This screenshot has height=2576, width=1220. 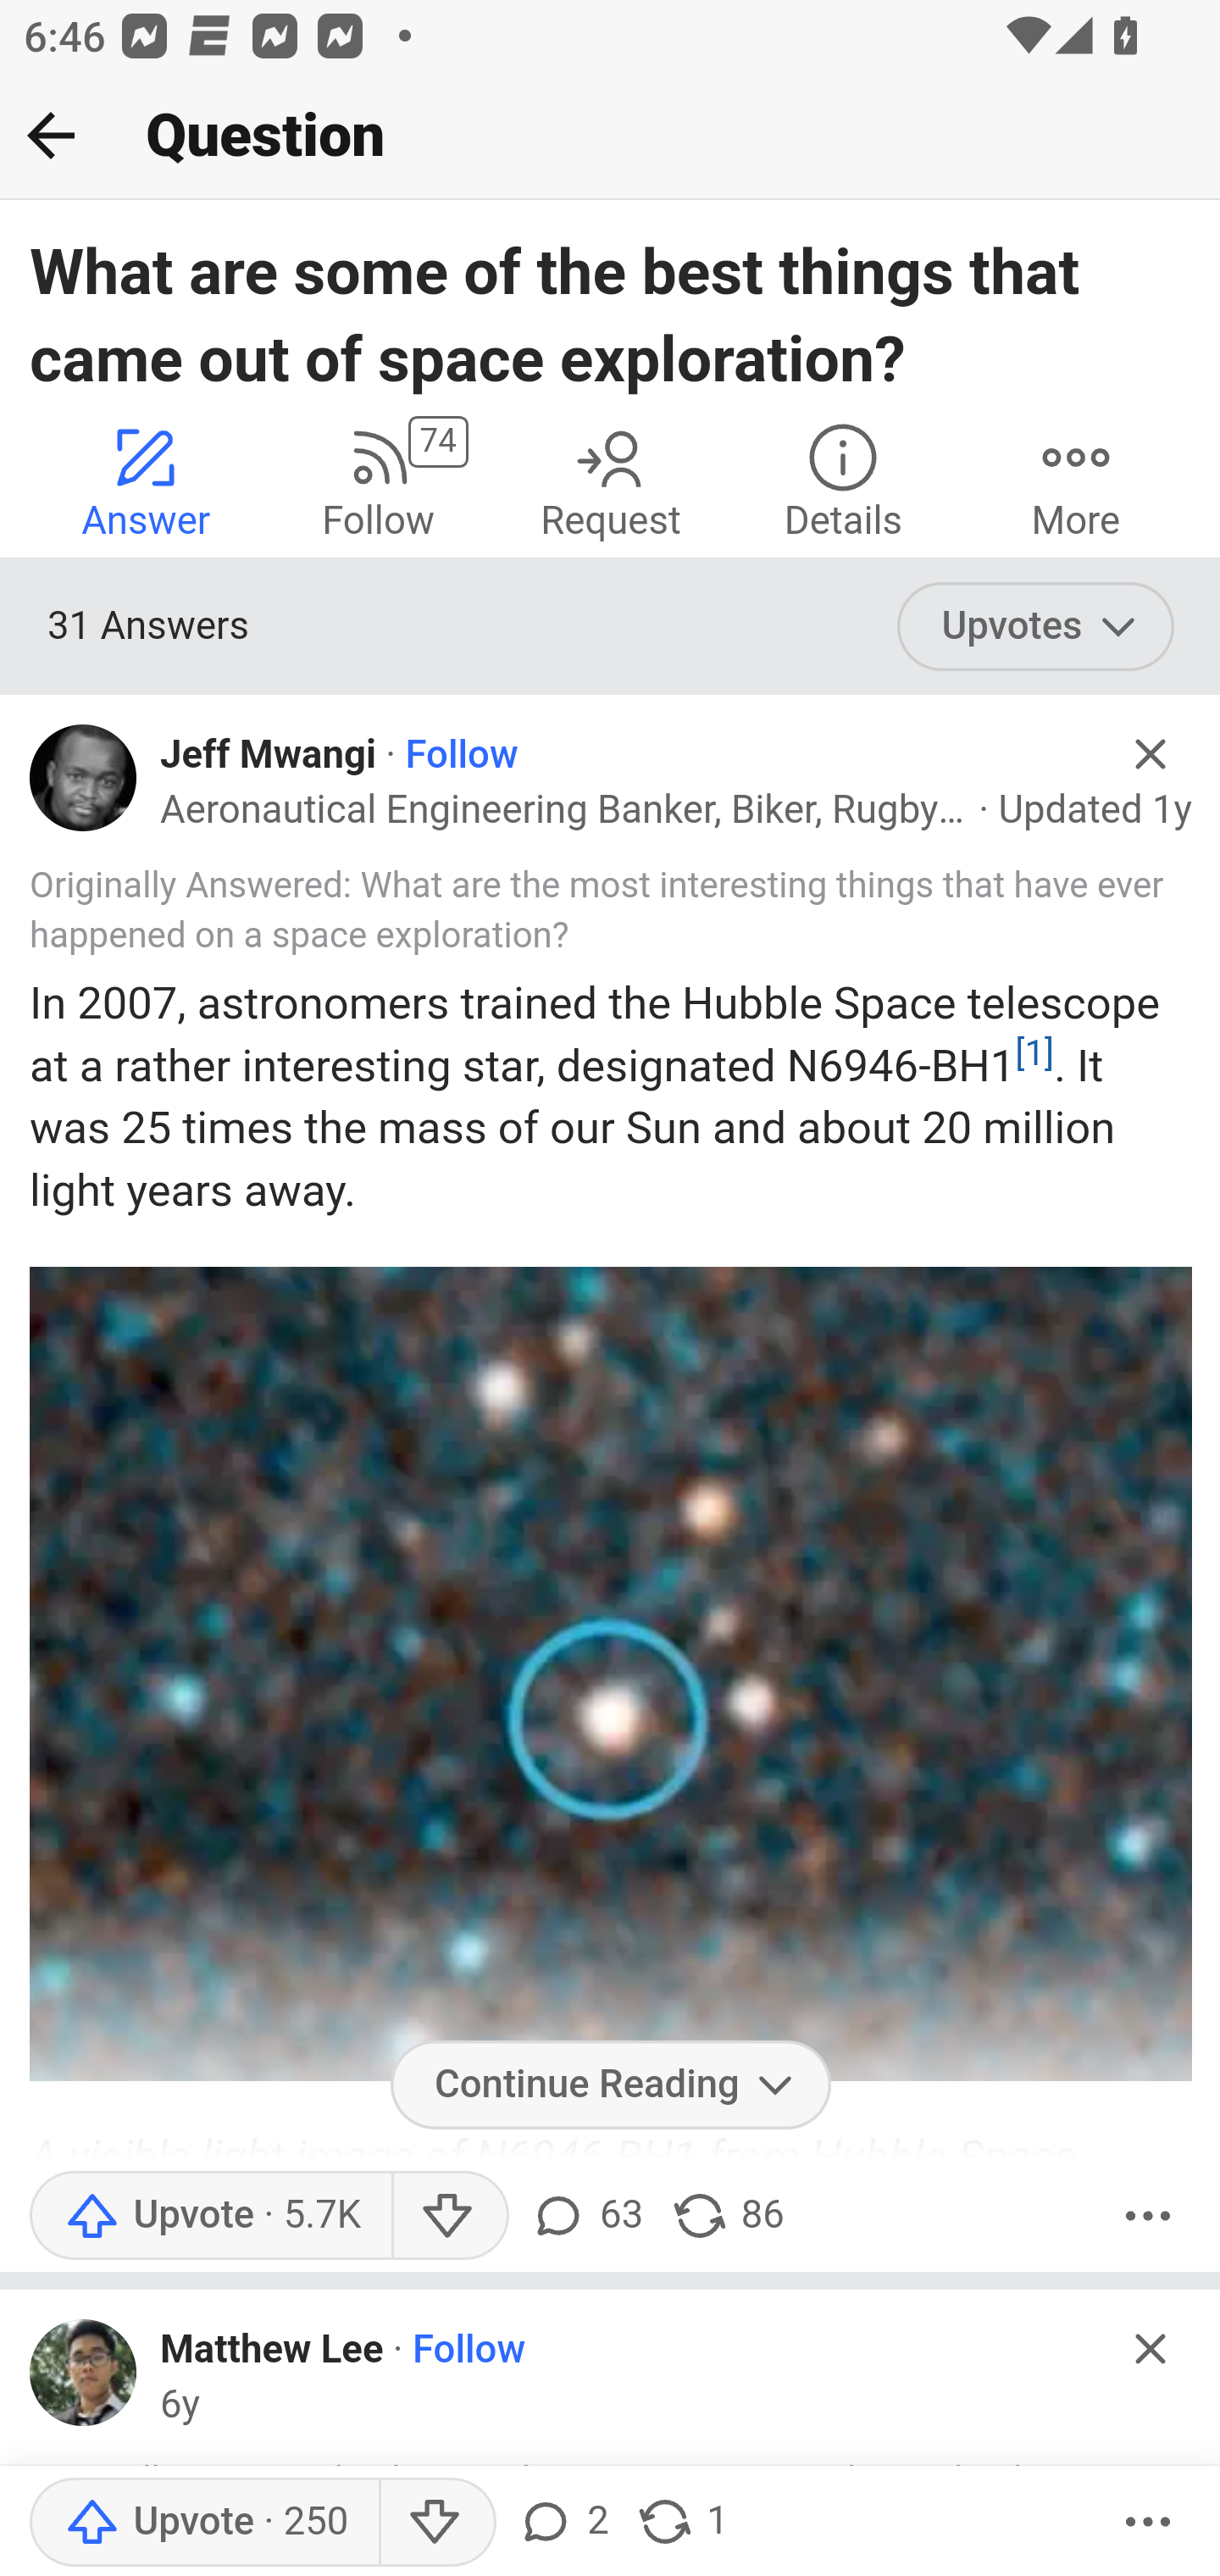 I want to click on More, so click(x=1148, y=2215).